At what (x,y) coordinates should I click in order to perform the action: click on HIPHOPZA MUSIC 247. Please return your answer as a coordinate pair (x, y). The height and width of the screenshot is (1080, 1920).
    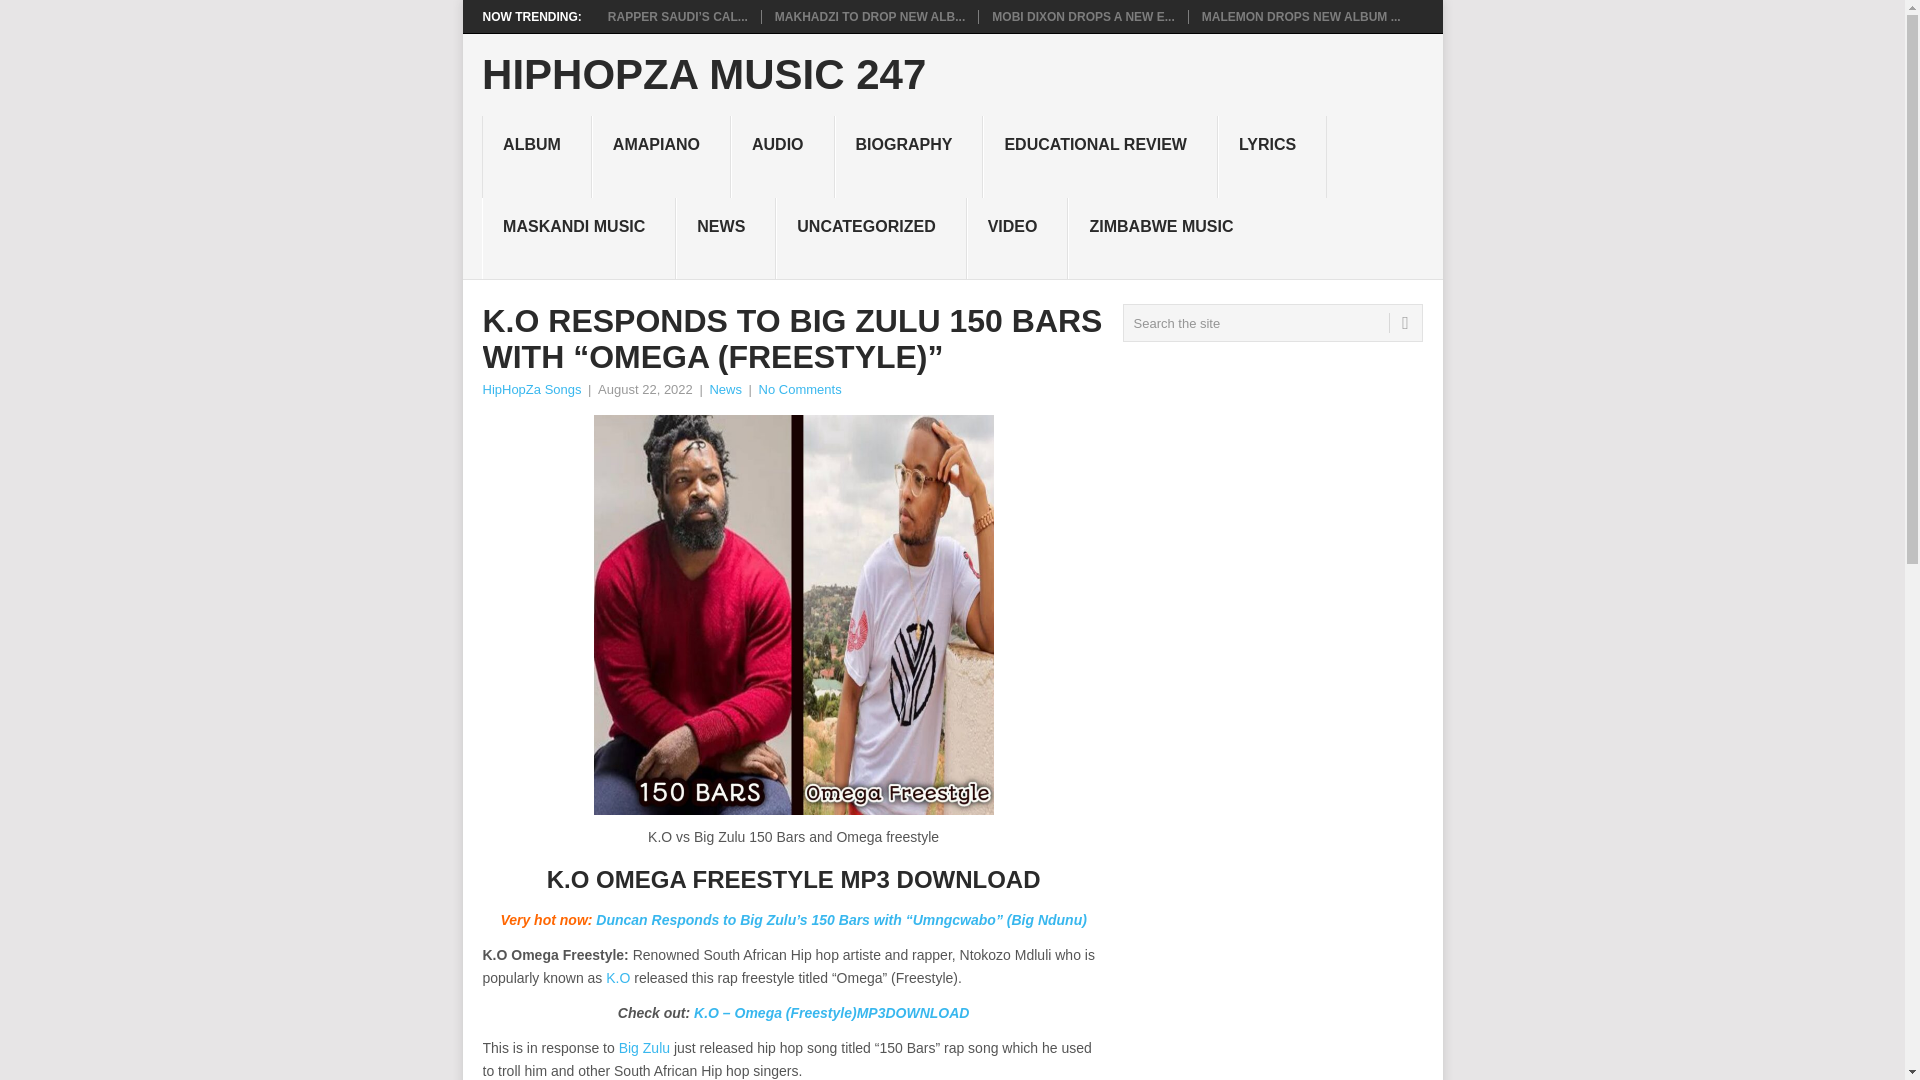
    Looking at the image, I should click on (703, 75).